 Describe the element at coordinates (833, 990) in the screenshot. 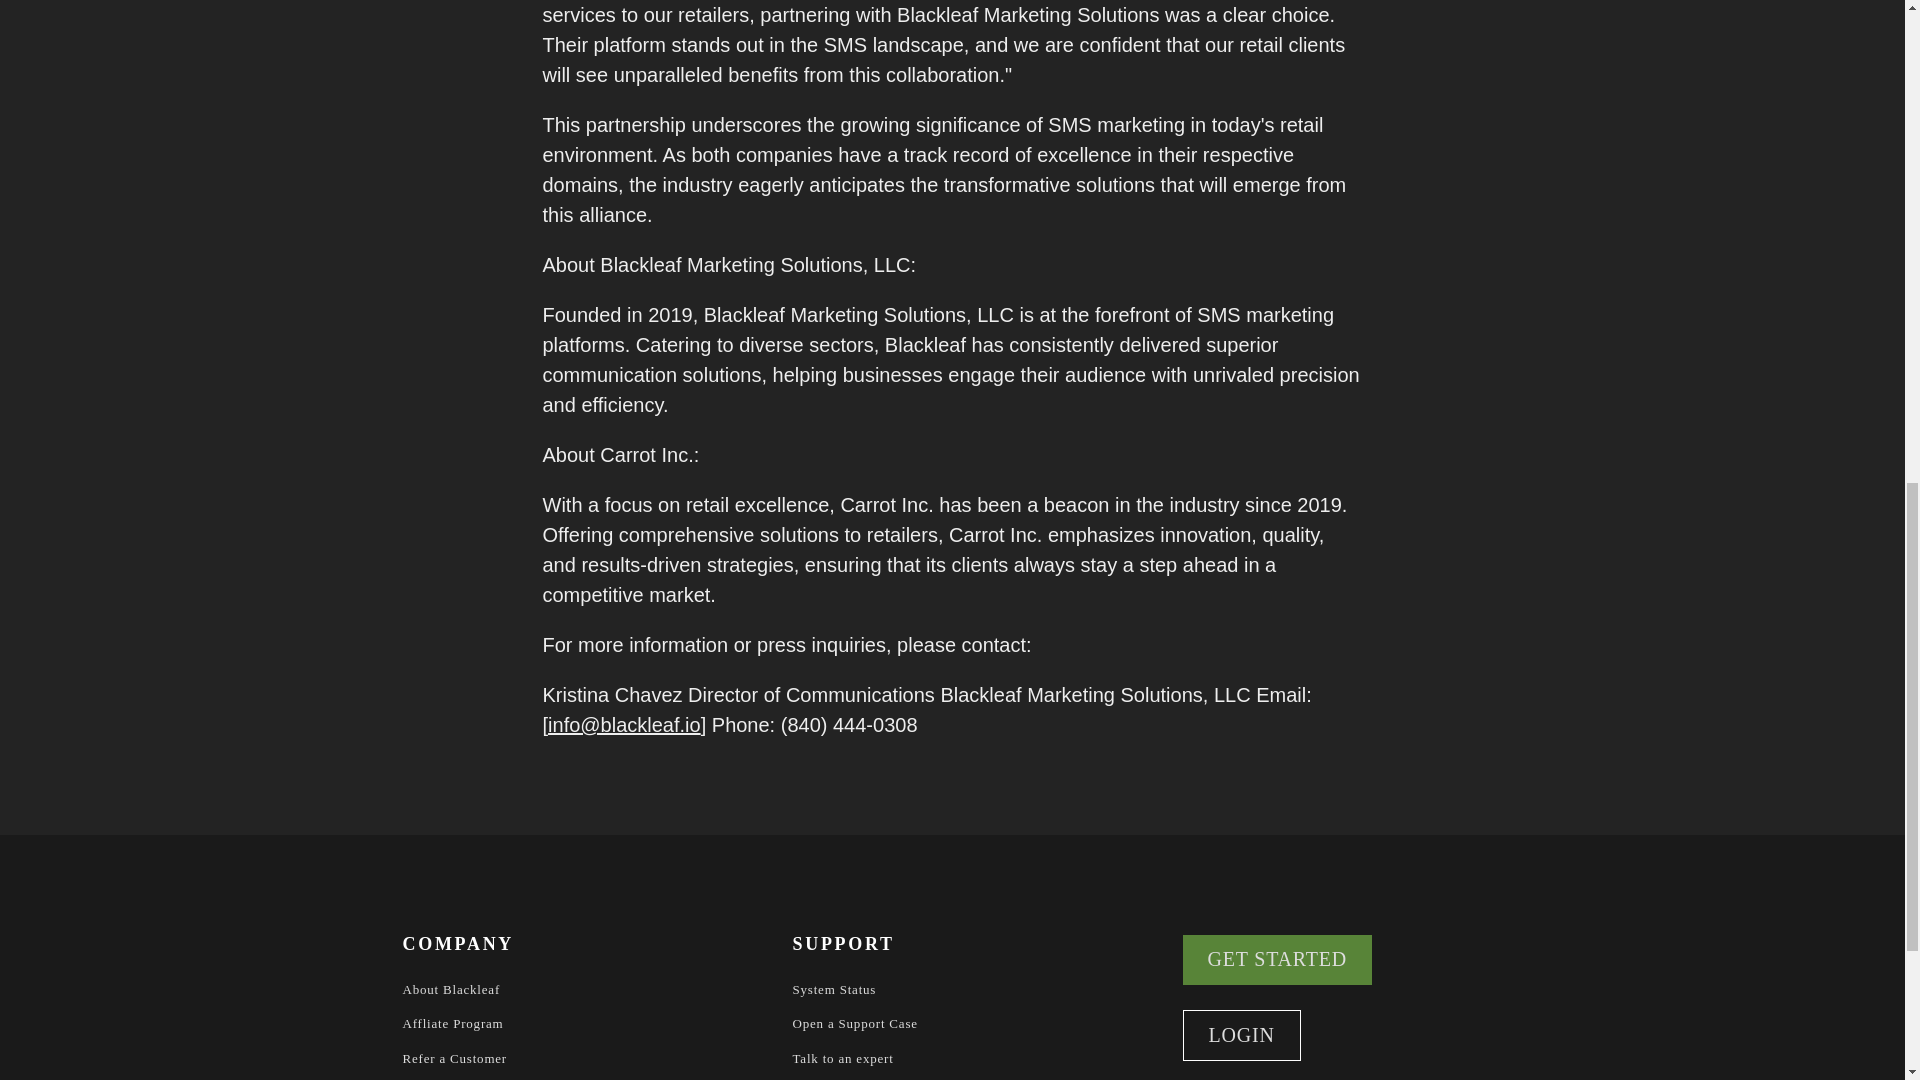

I see `System Status` at that location.